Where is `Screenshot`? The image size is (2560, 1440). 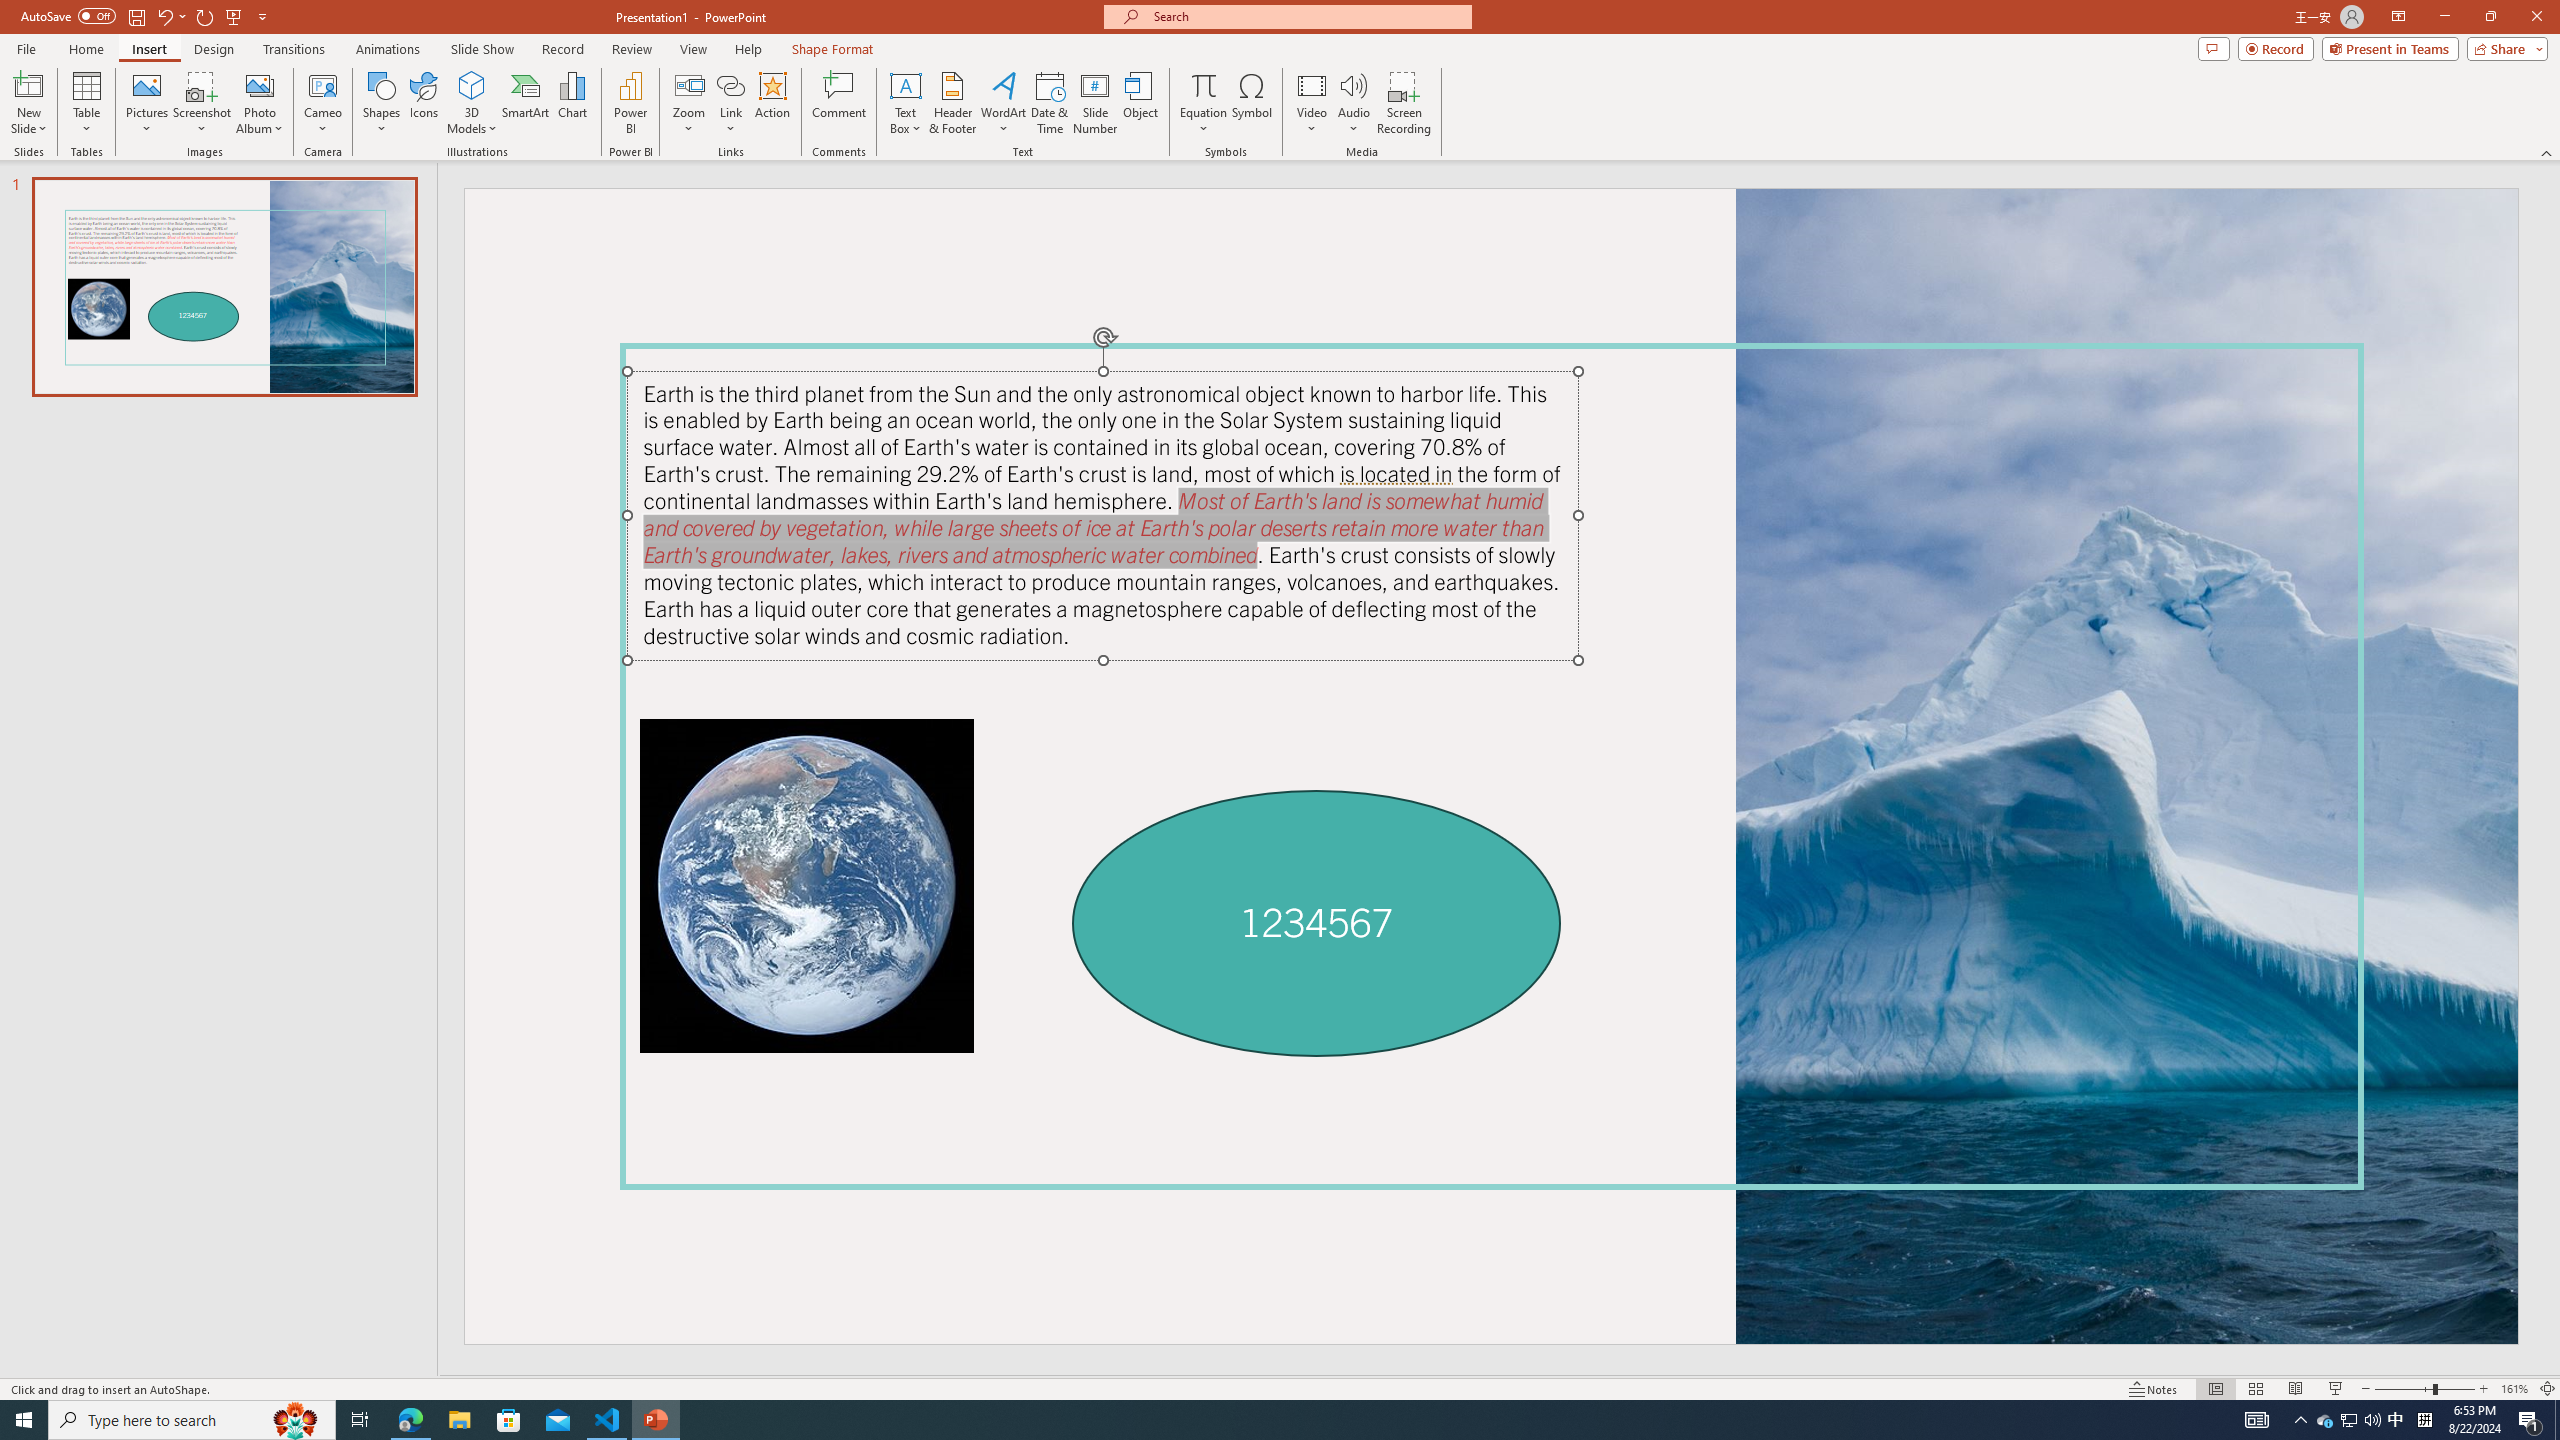 Screenshot is located at coordinates (202, 103).